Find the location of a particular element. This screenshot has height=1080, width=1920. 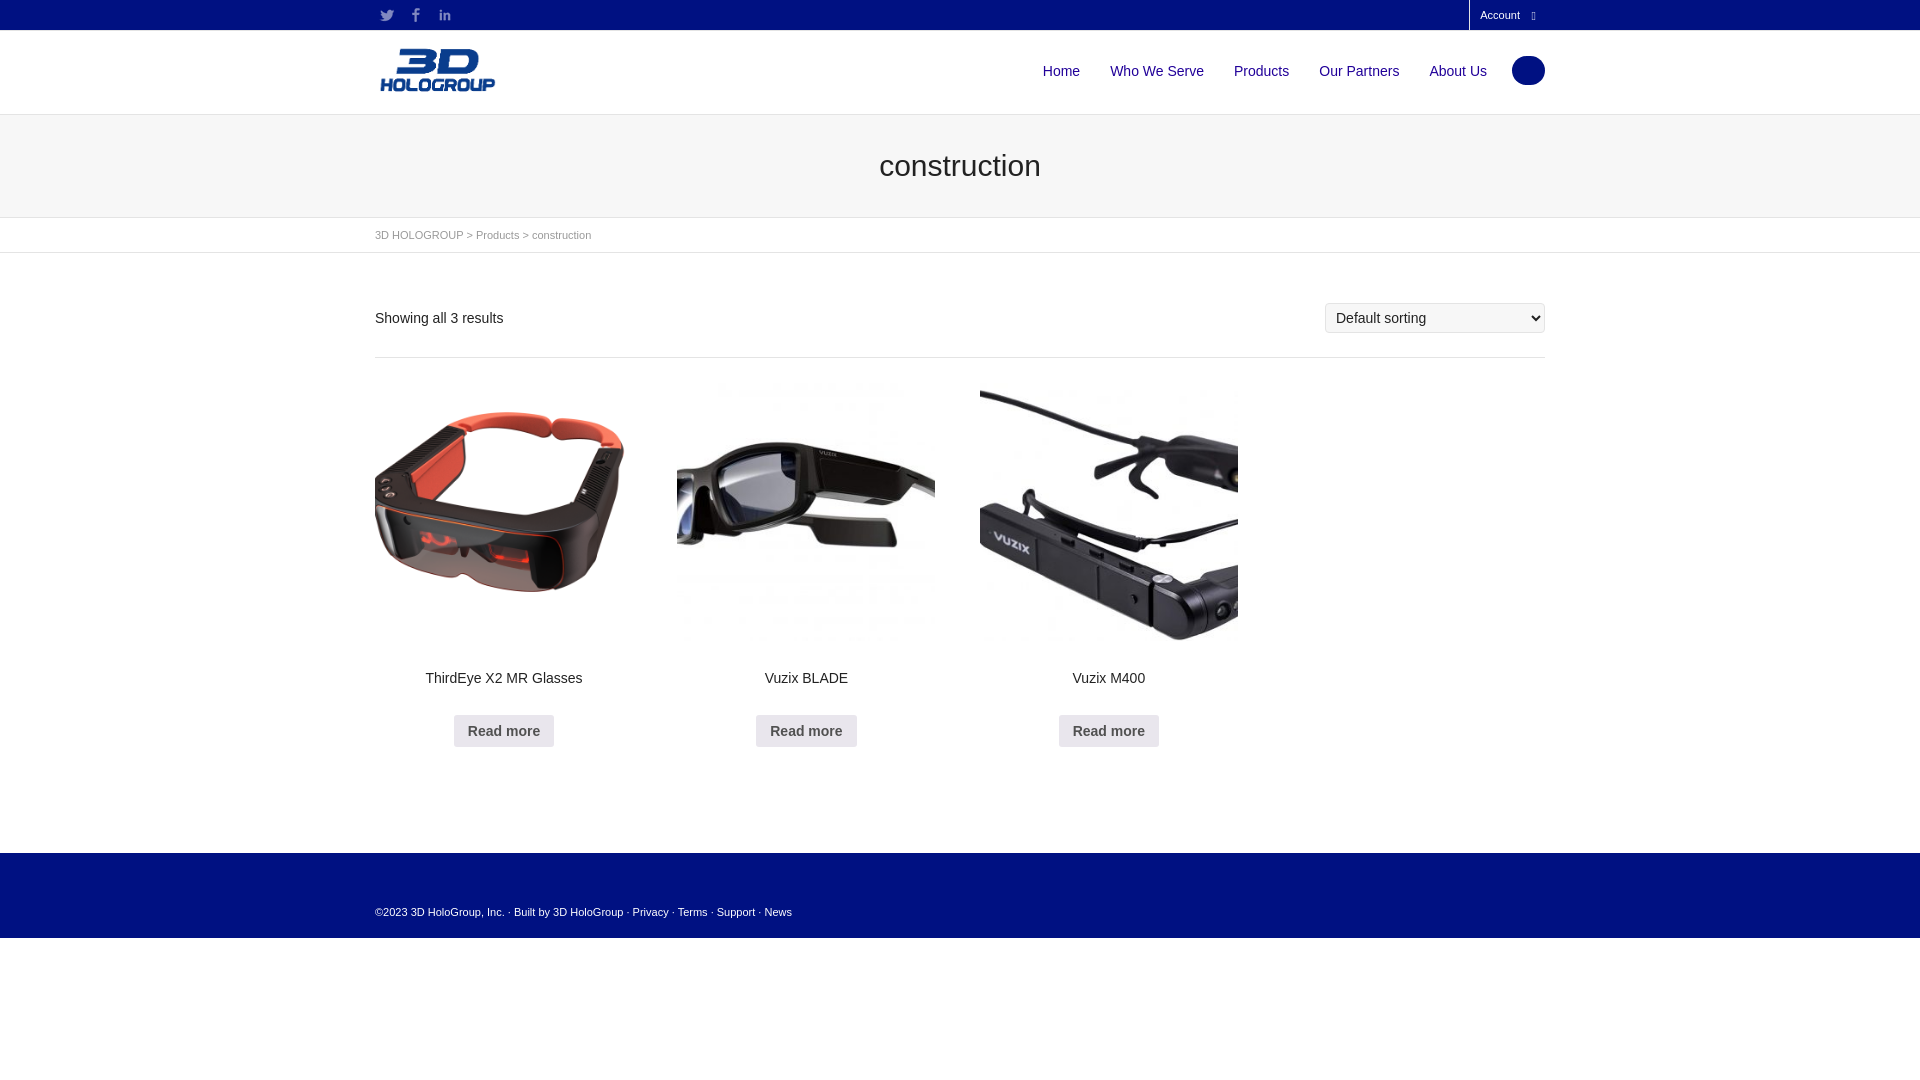

LinkedIn is located at coordinates (445, 15).